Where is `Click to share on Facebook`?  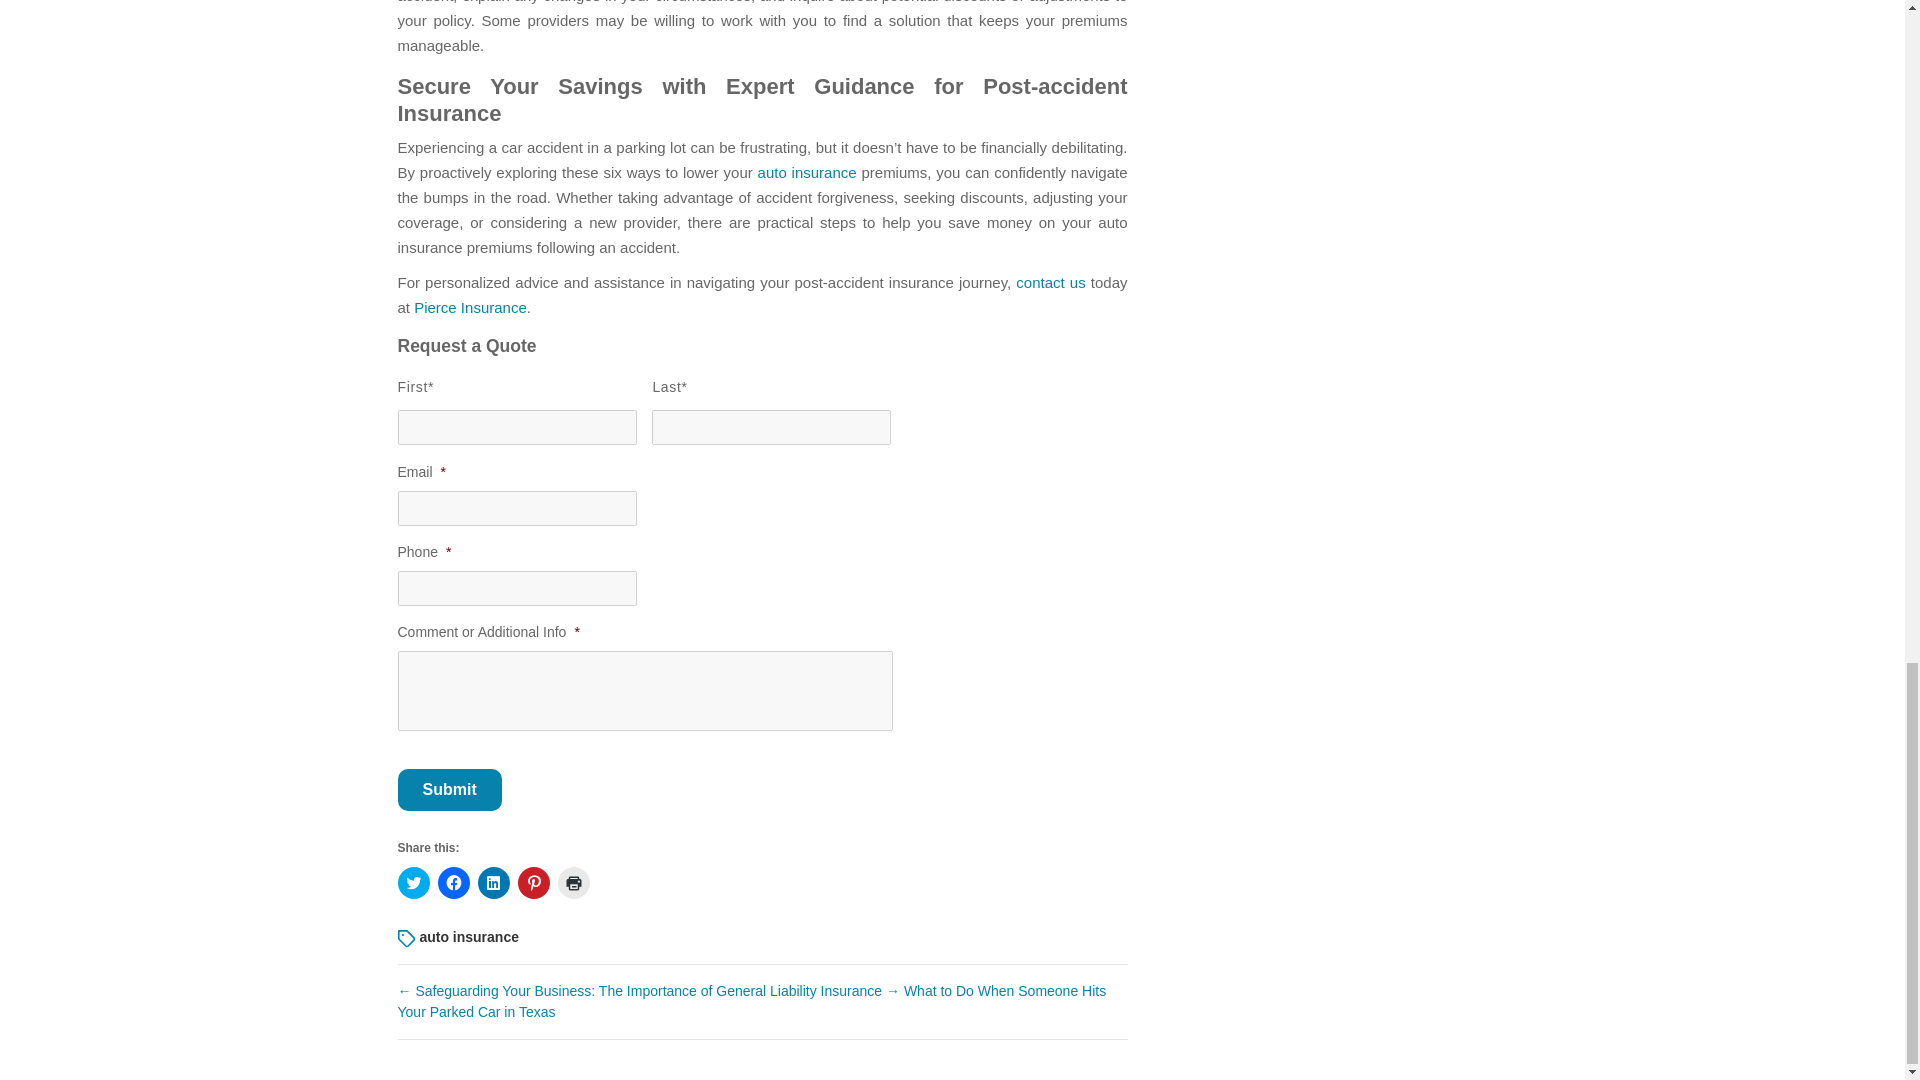
Click to share on Facebook is located at coordinates (454, 882).